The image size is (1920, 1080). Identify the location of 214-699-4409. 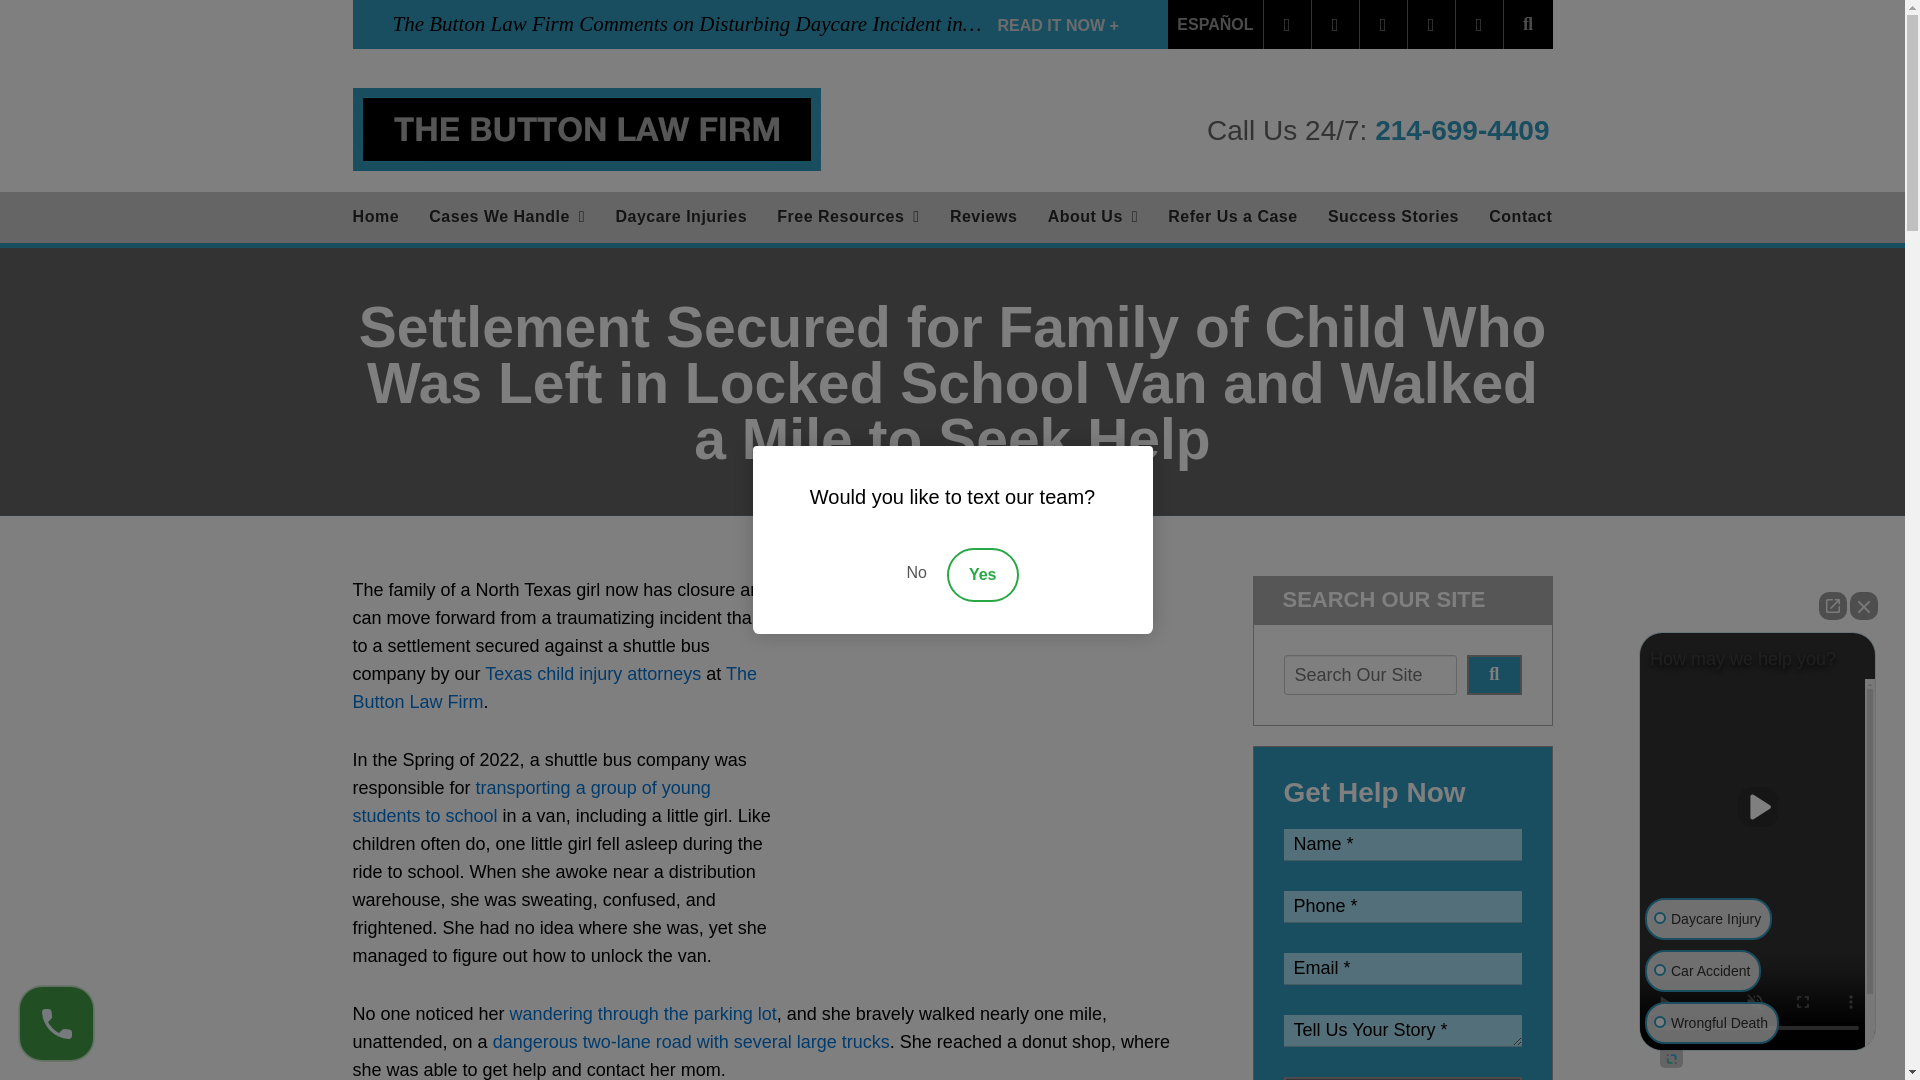
(1462, 130).